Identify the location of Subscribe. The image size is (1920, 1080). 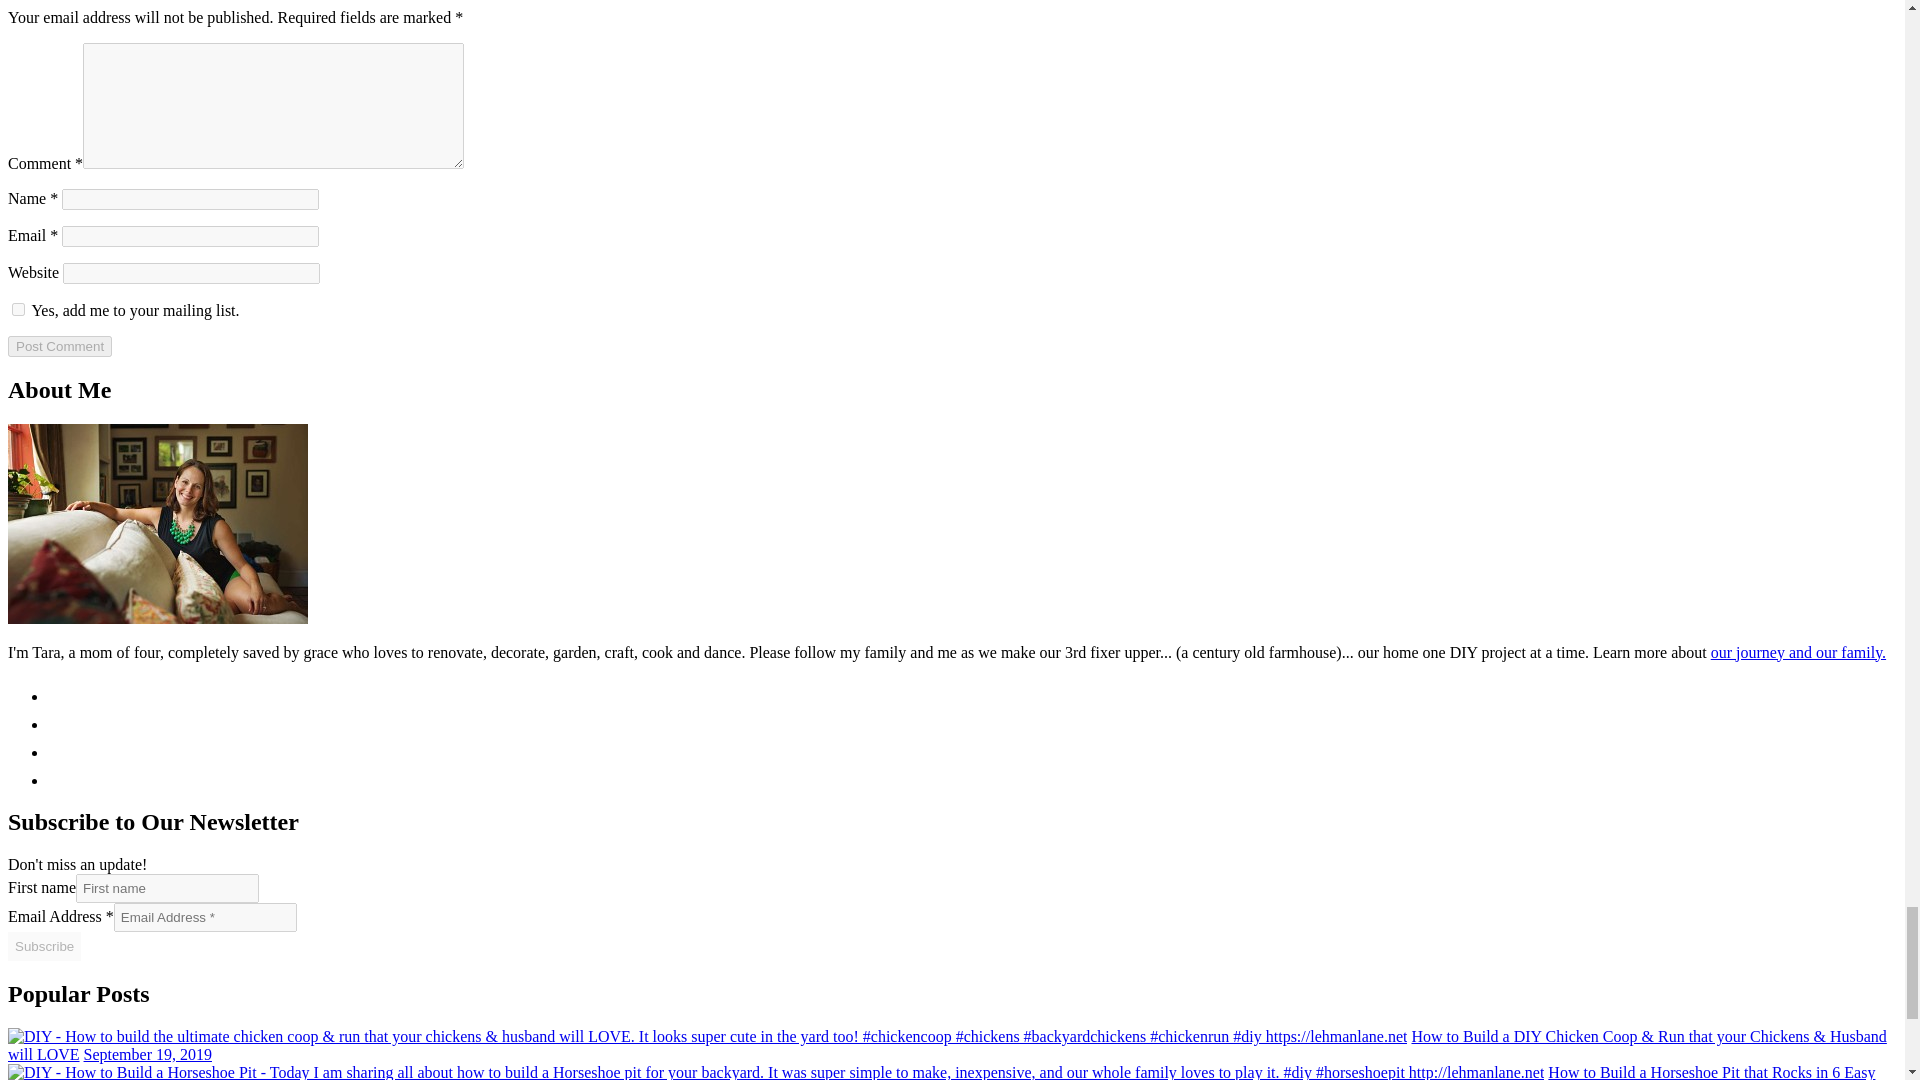
(44, 946).